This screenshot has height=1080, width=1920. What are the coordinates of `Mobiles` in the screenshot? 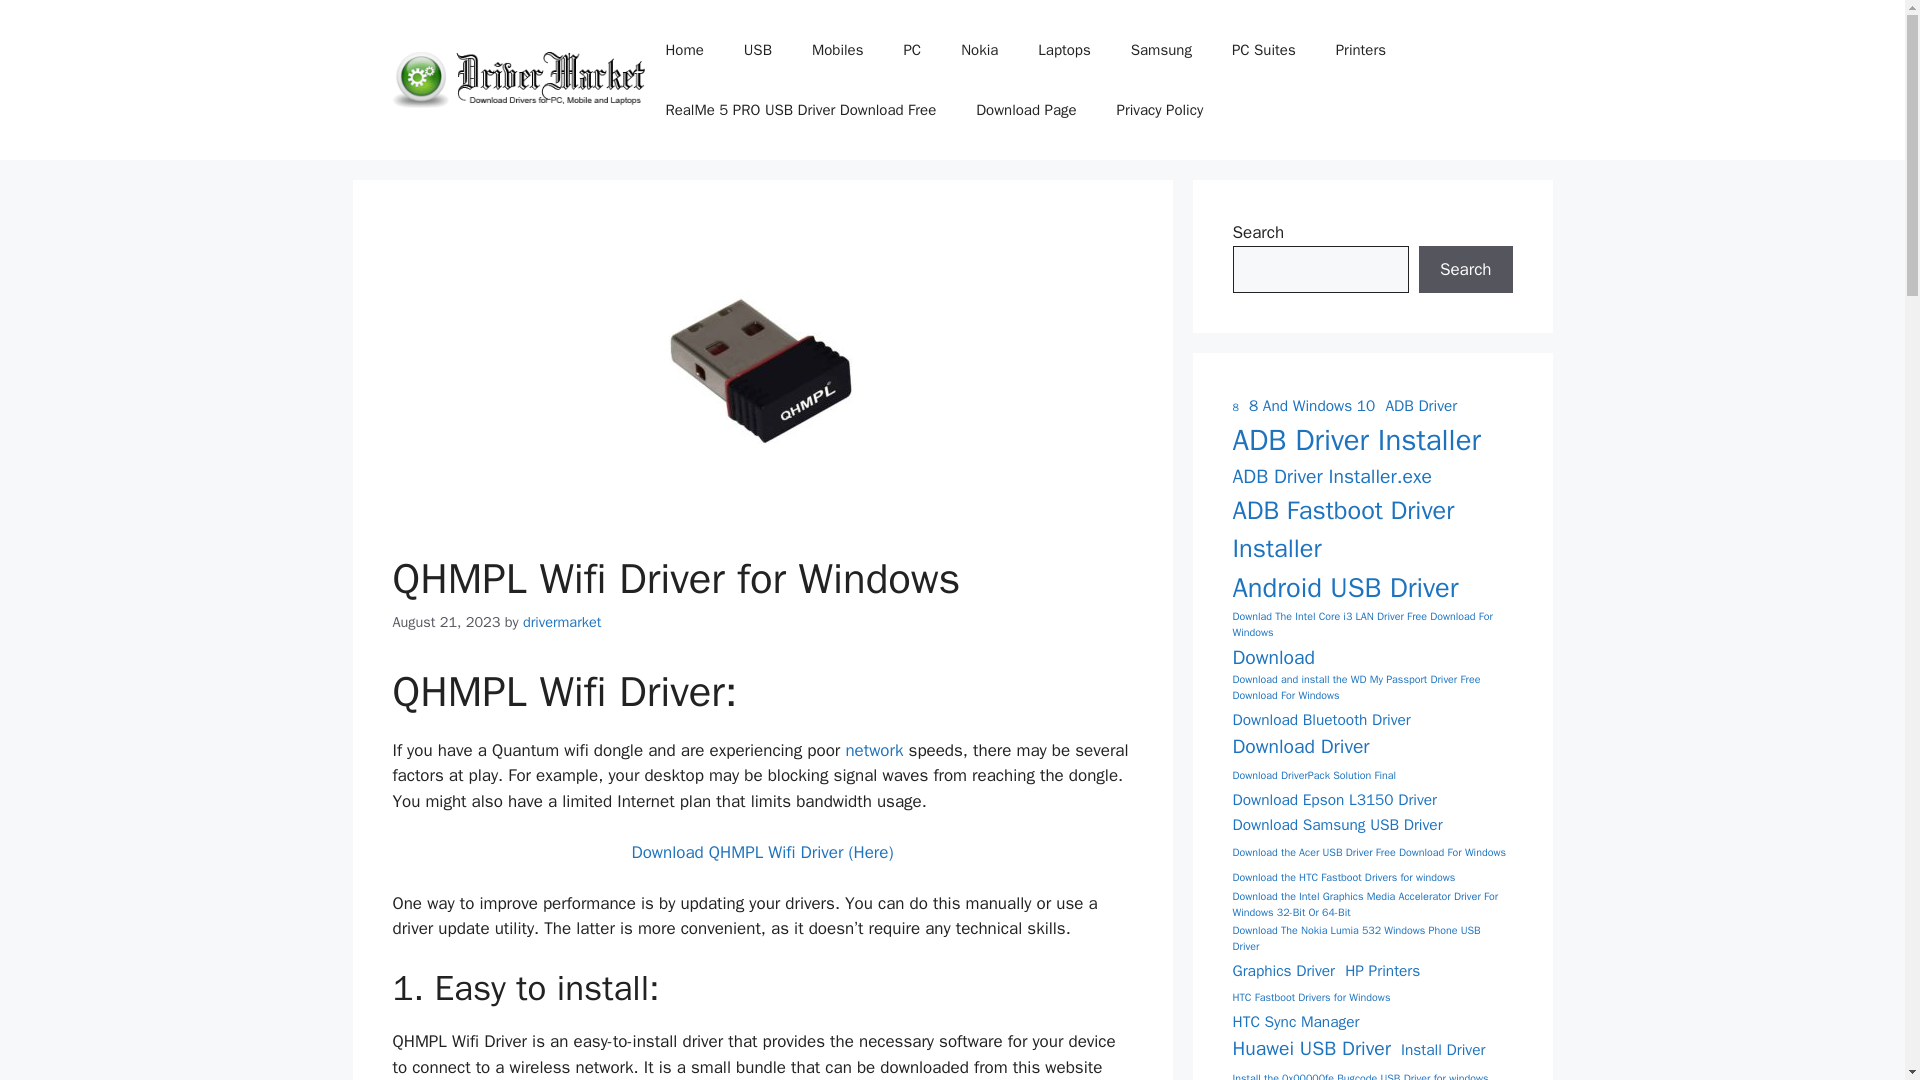 It's located at (837, 50).